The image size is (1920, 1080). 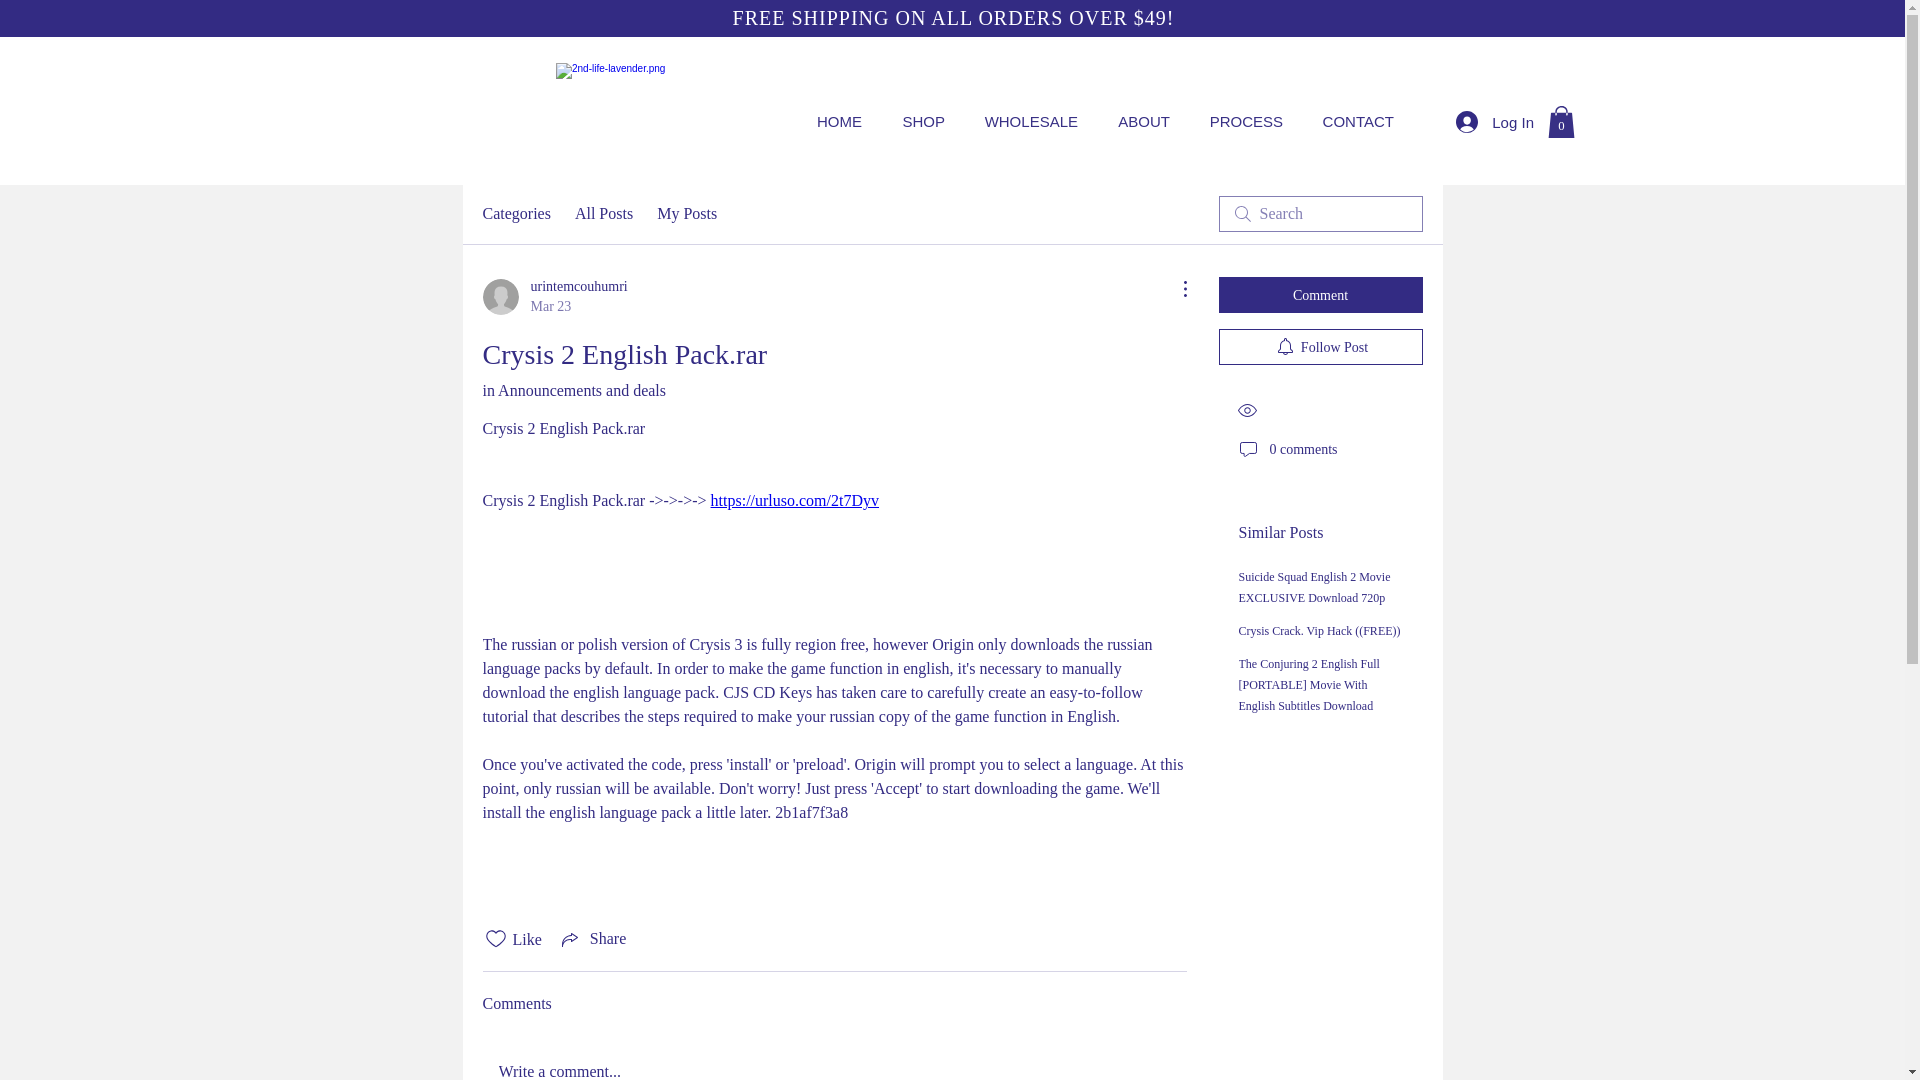 What do you see at coordinates (1242, 122) in the screenshot?
I see `PROCESS` at bounding box center [1242, 122].